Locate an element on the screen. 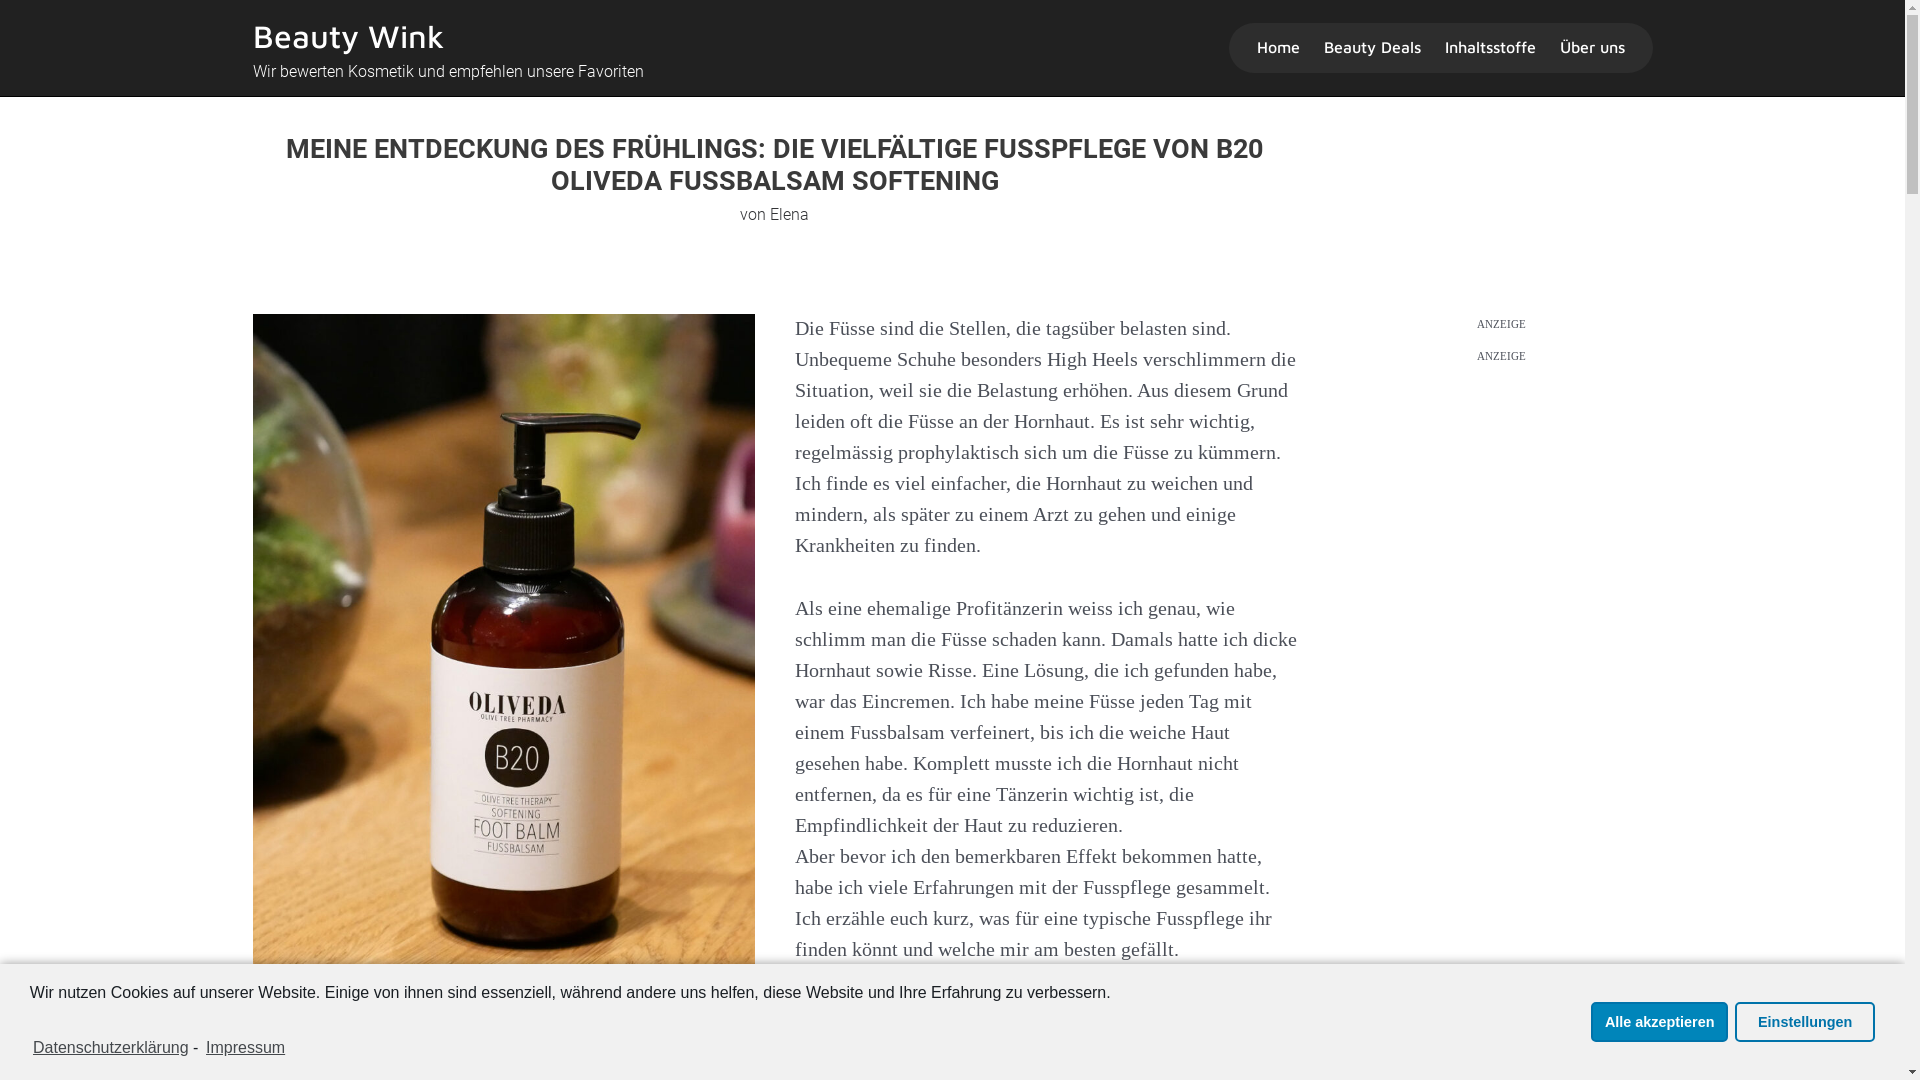 This screenshot has width=1920, height=1080. Home is located at coordinates (1278, 48).